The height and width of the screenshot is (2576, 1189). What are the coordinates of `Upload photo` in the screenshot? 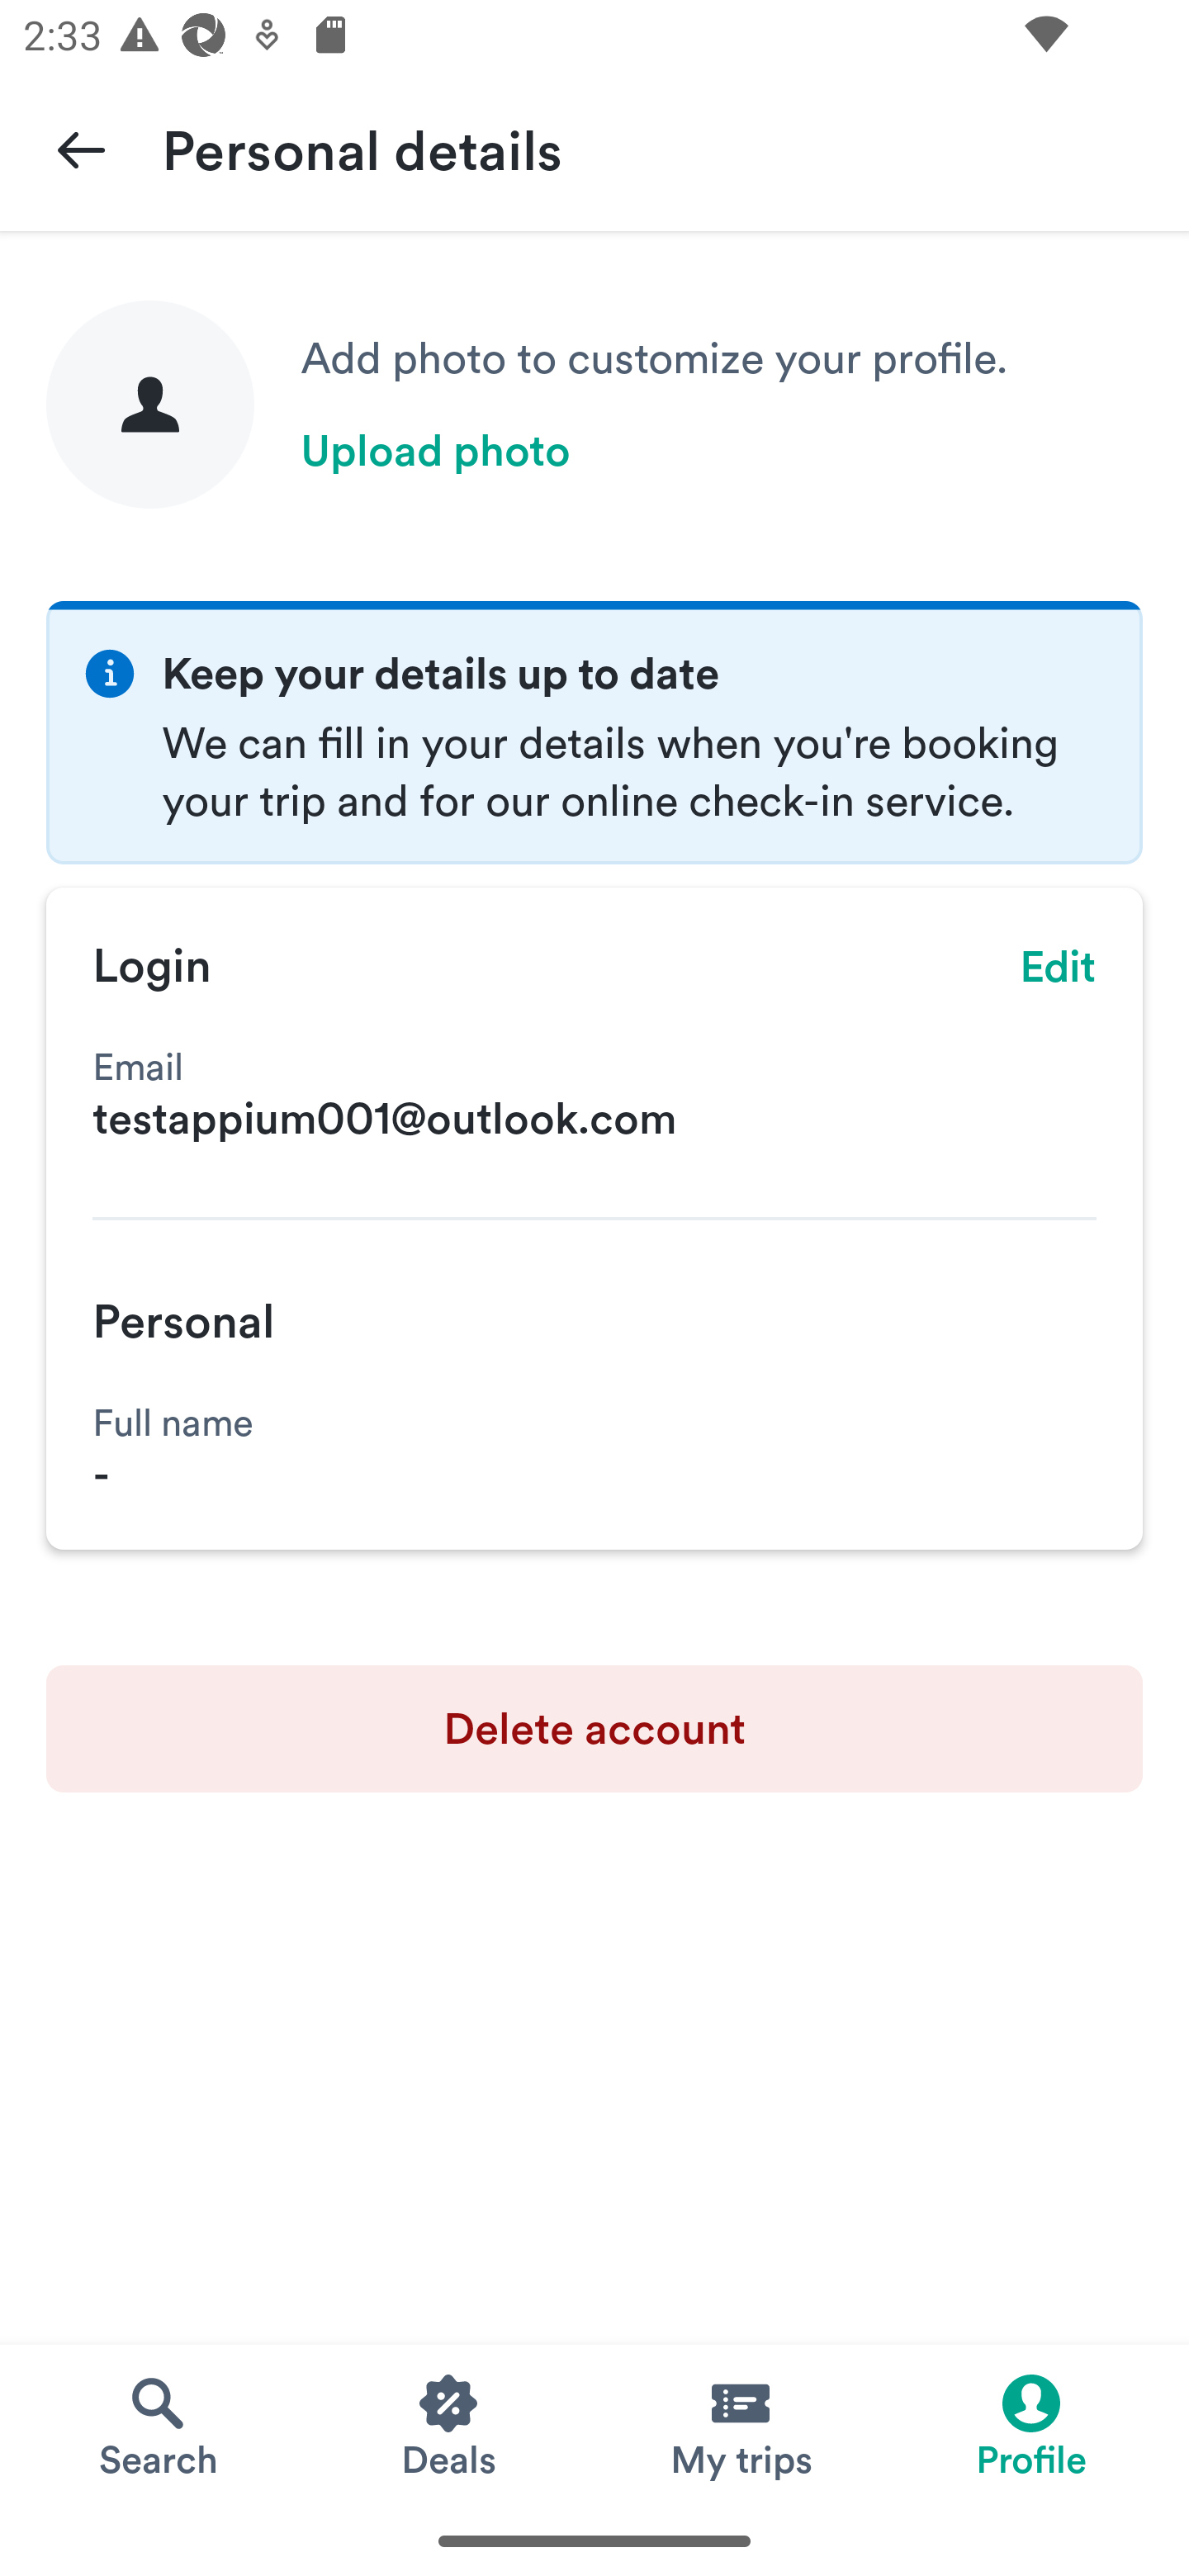 It's located at (436, 451).